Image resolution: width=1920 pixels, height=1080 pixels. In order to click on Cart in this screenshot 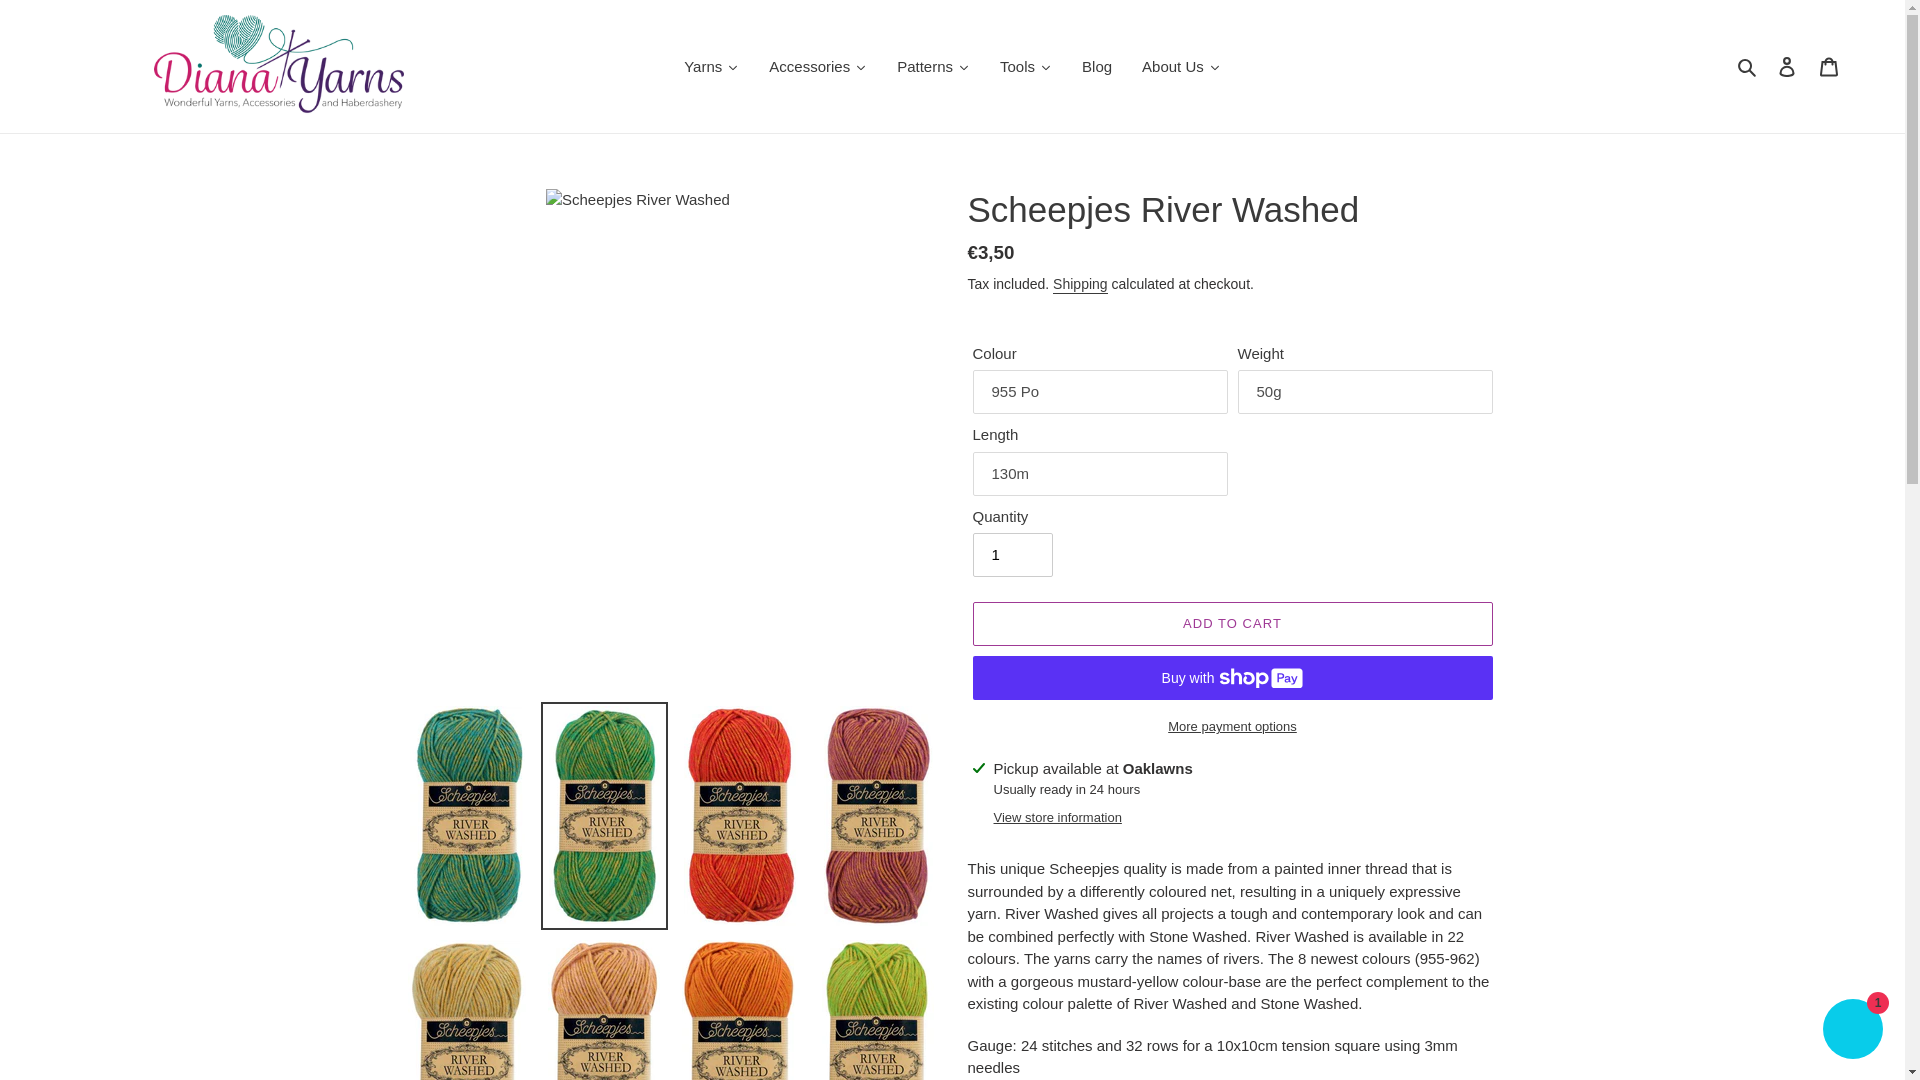, I will do `click(1829, 66)`.